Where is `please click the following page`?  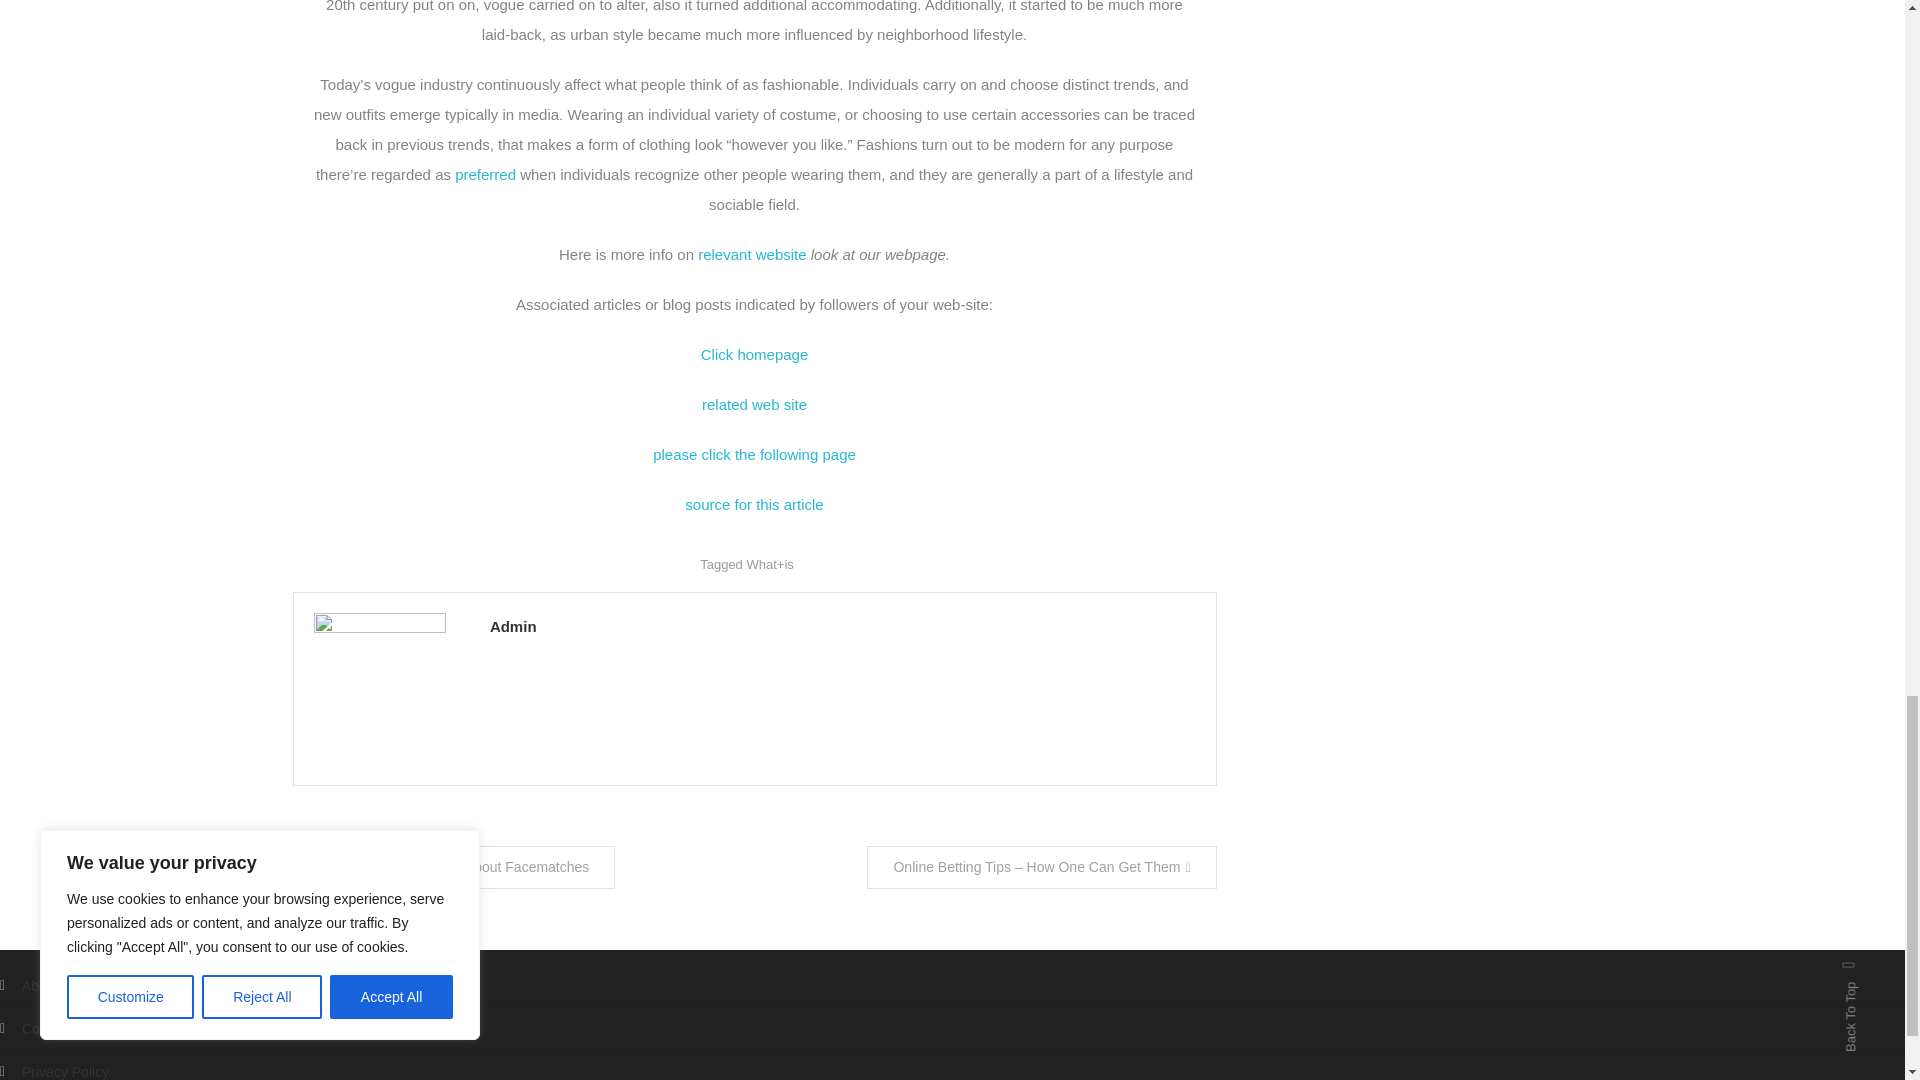
please click the following page is located at coordinates (754, 454).